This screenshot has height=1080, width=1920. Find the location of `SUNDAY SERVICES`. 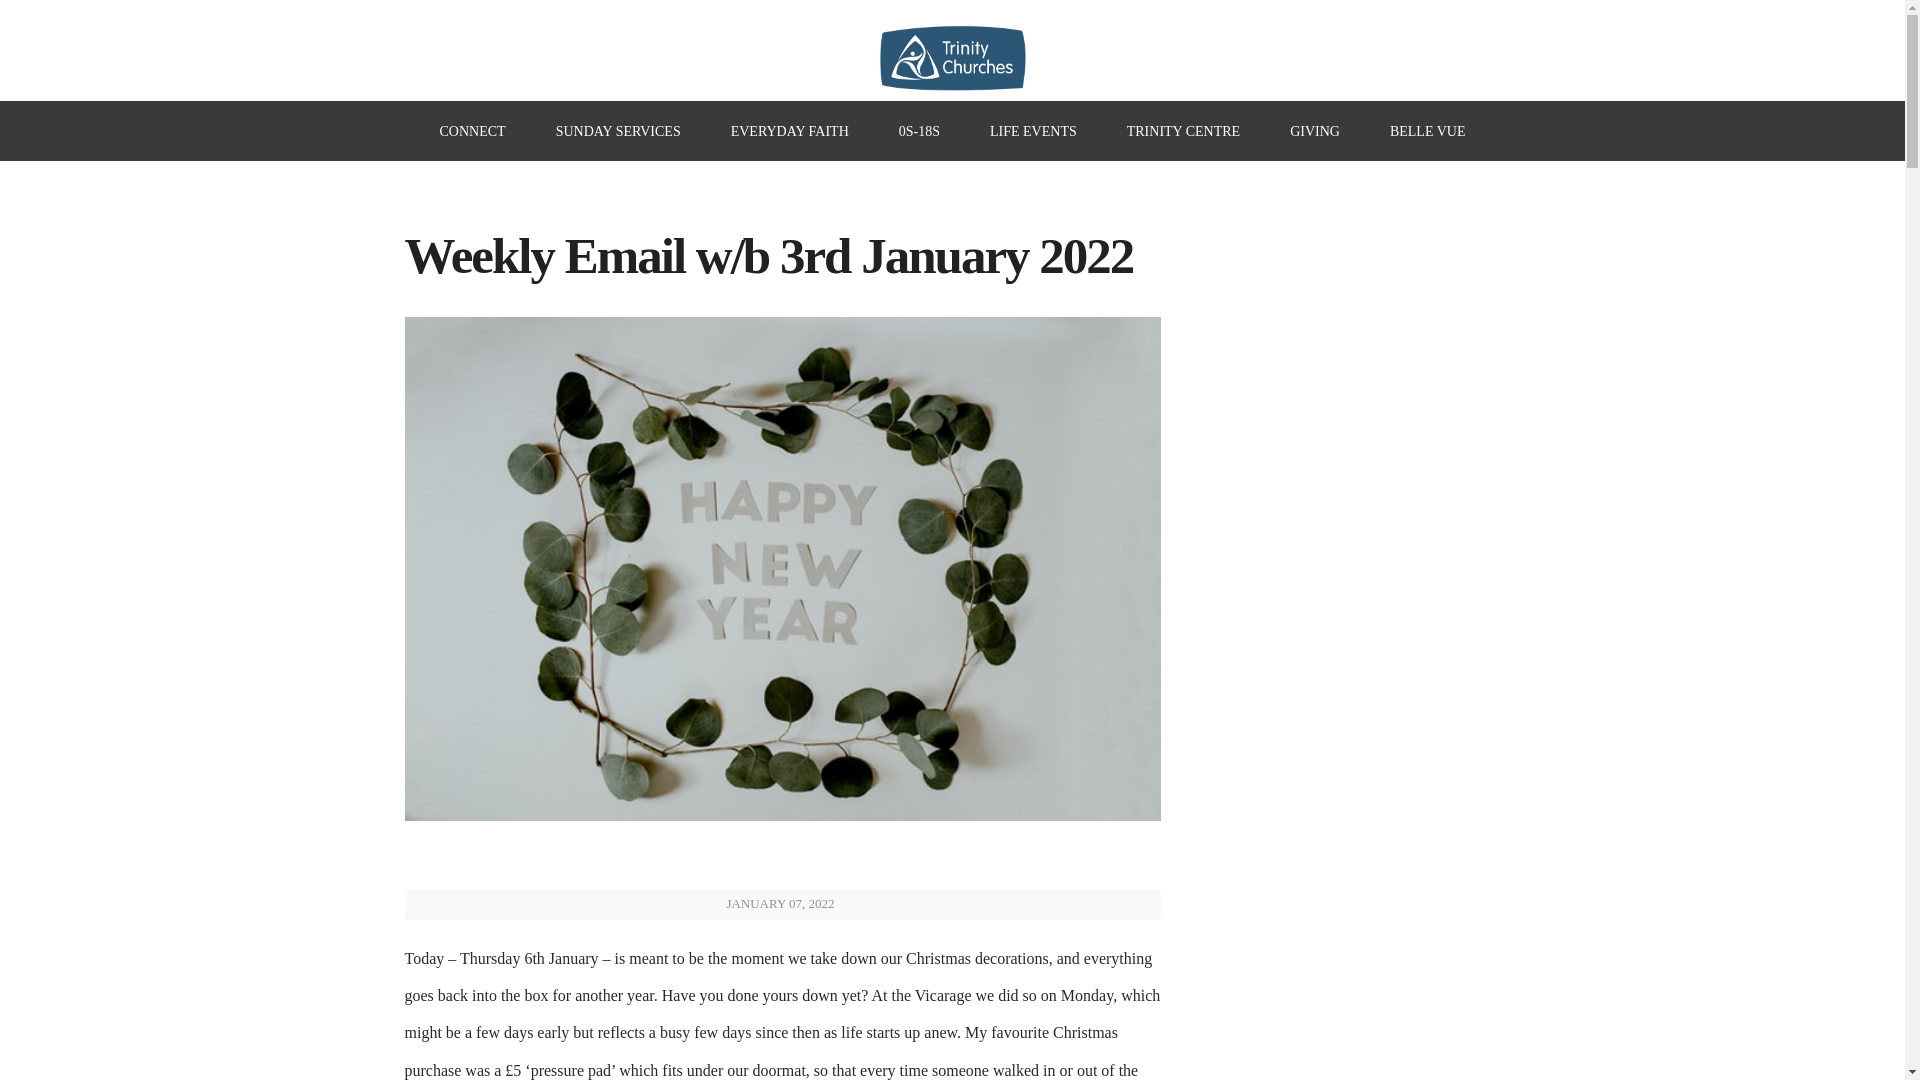

SUNDAY SERVICES is located at coordinates (618, 130).